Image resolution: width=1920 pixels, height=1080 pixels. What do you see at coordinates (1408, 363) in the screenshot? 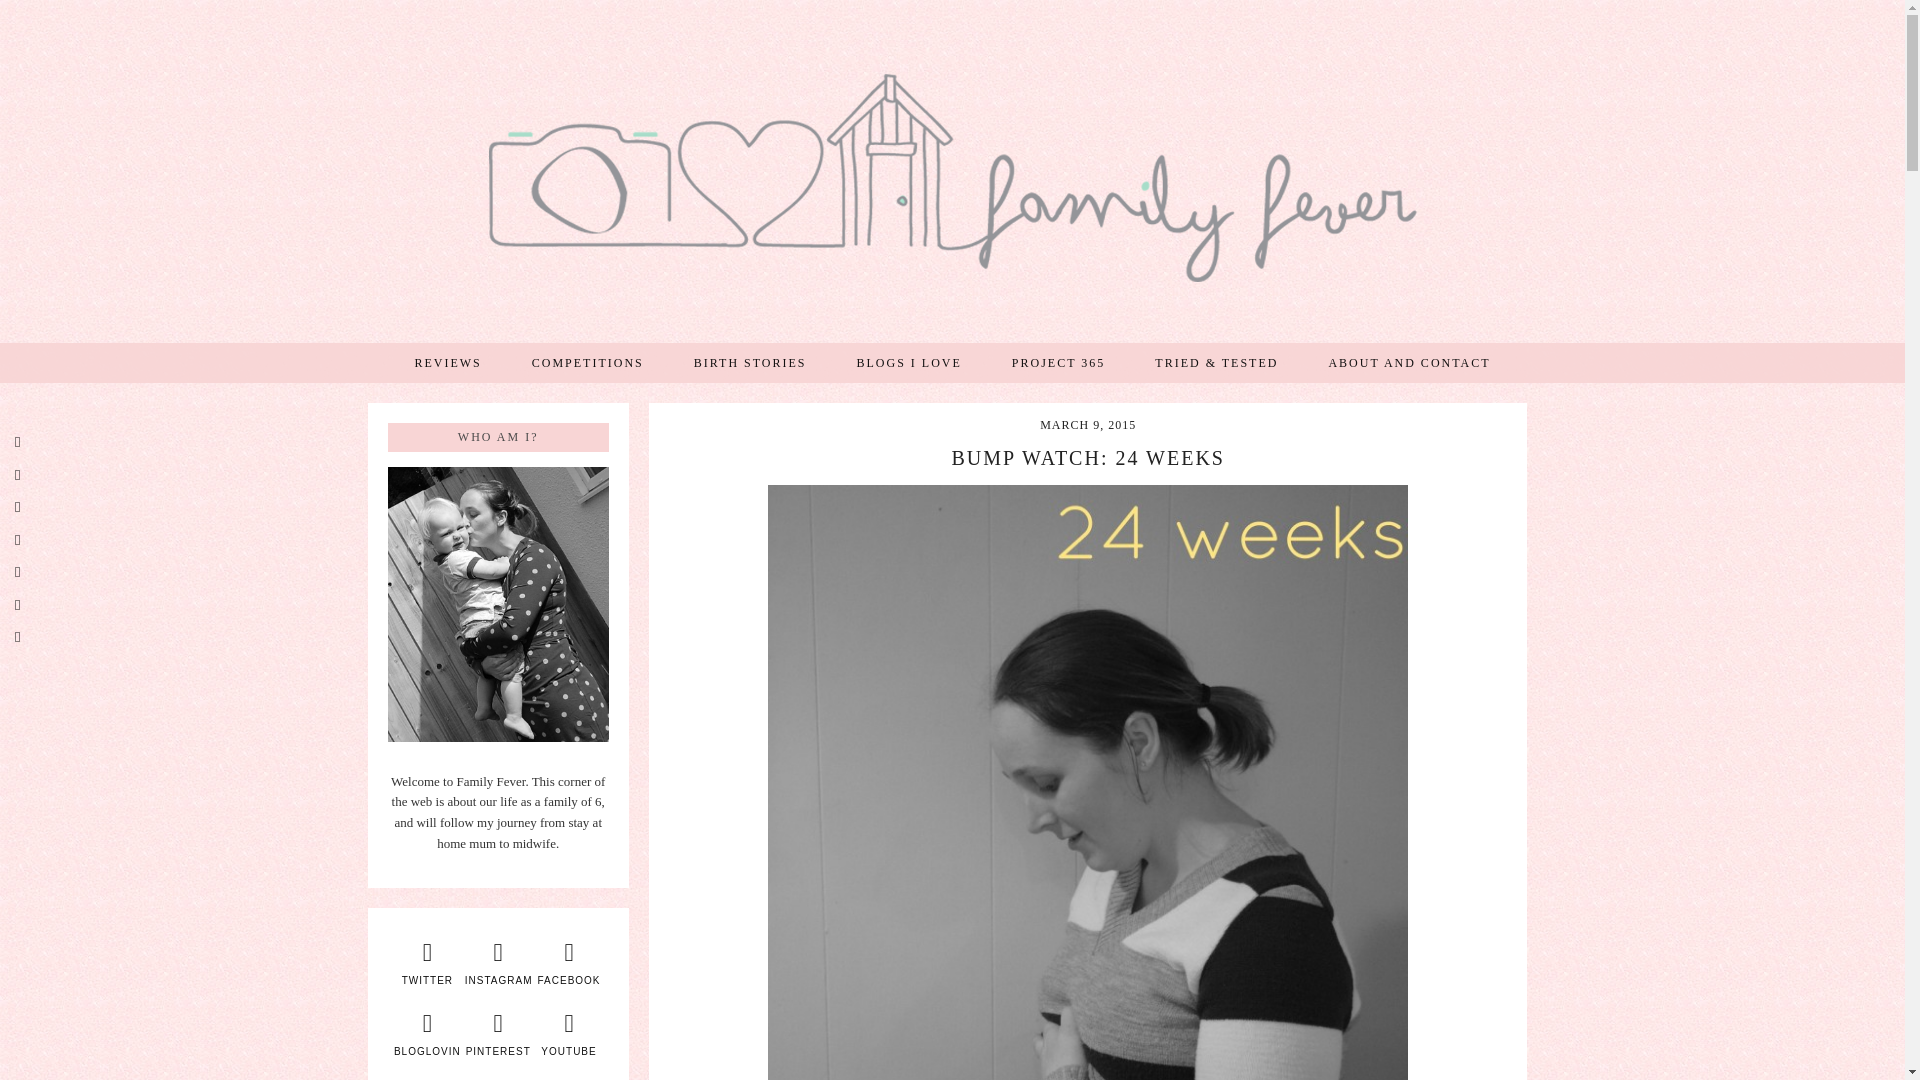
I see `ABOUT AND CONTACT` at bounding box center [1408, 363].